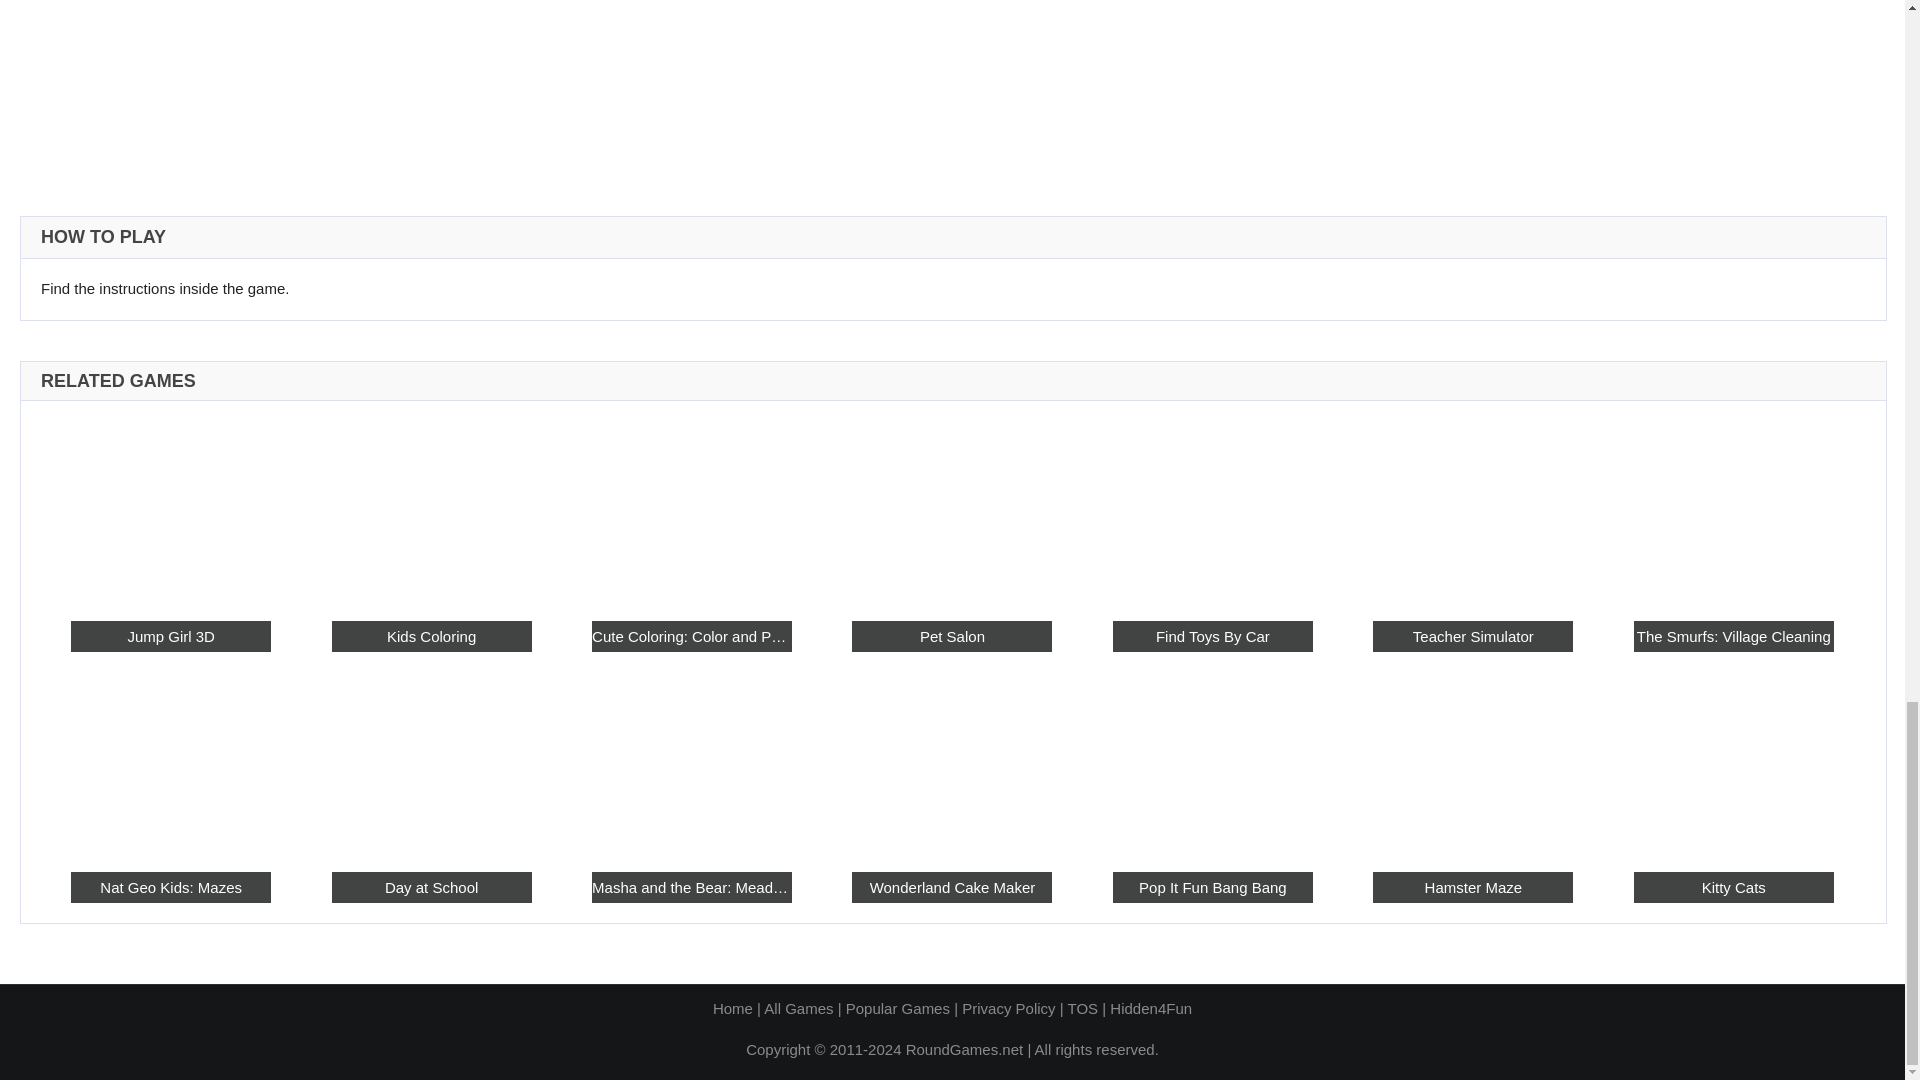 This screenshot has width=1920, height=1080. I want to click on Kids Coloring, so click(432, 510).